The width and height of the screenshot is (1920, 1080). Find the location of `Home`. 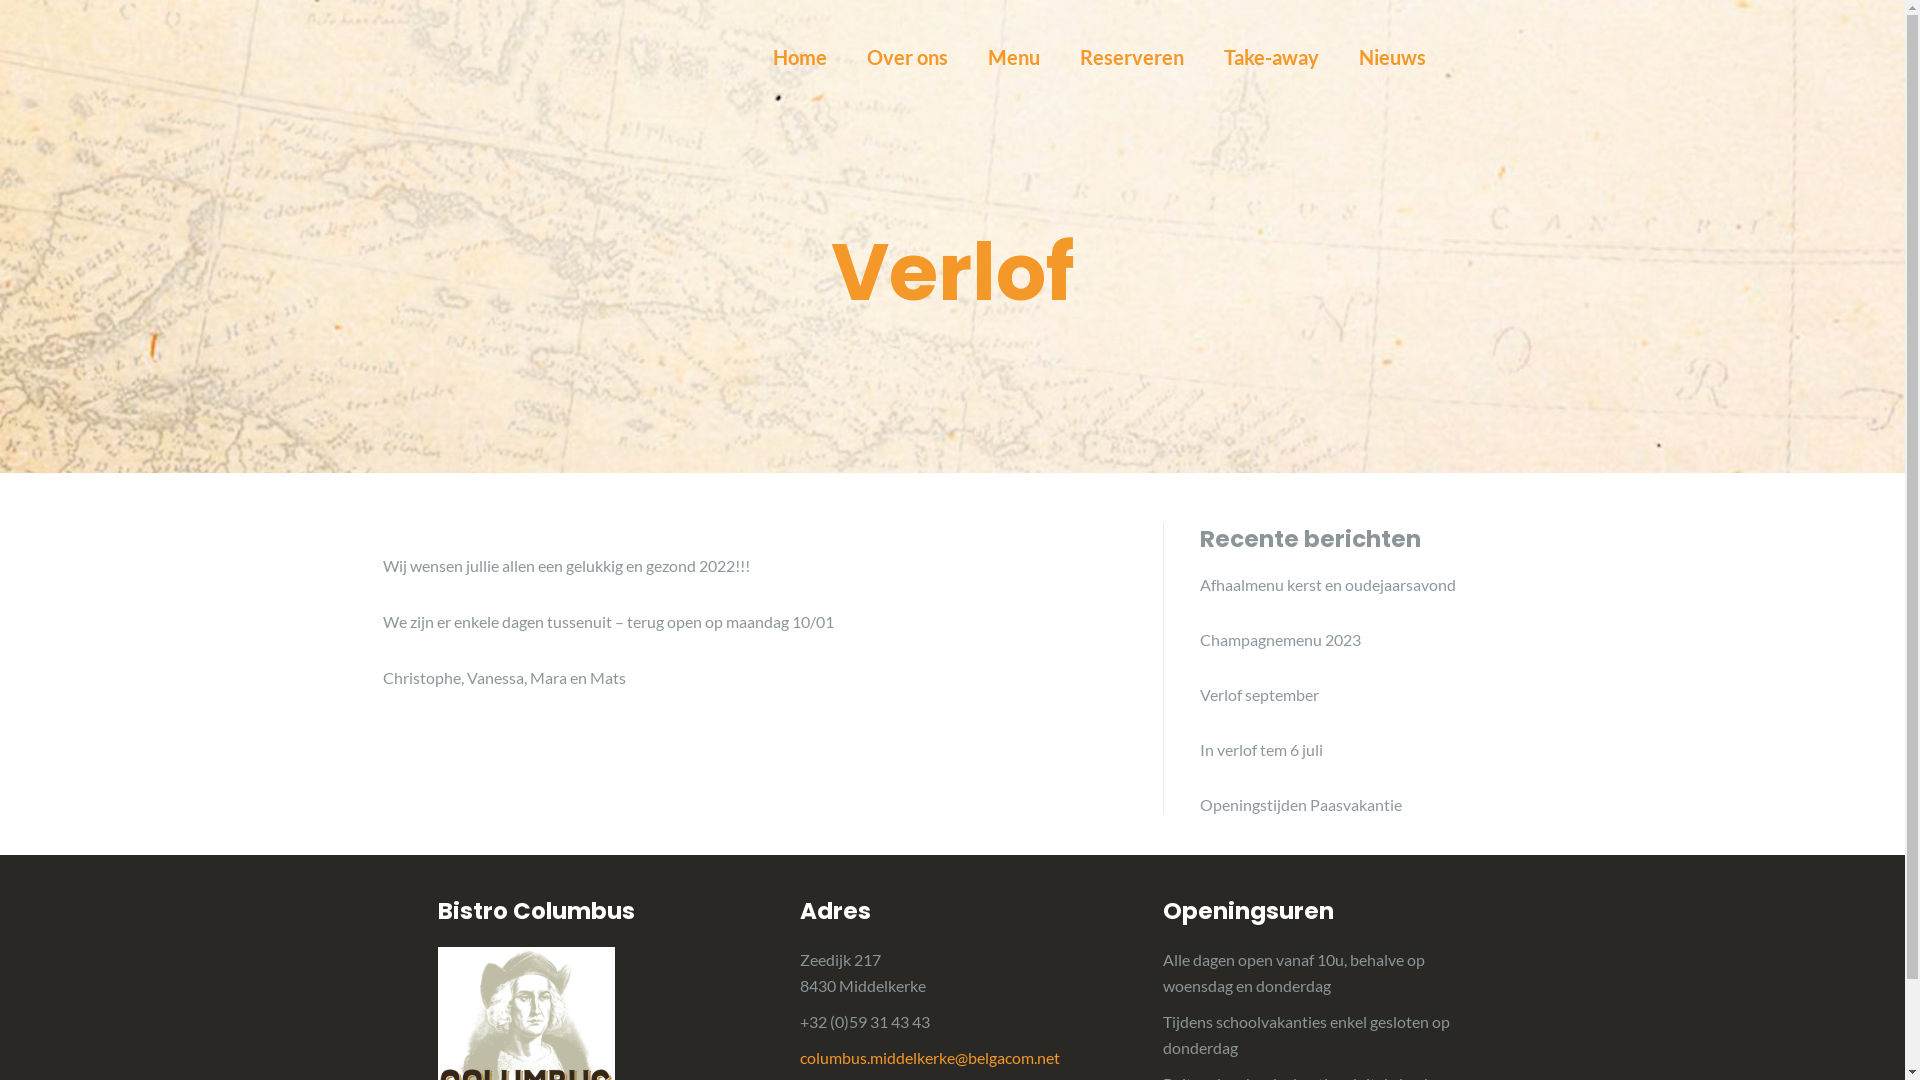

Home is located at coordinates (799, 57).